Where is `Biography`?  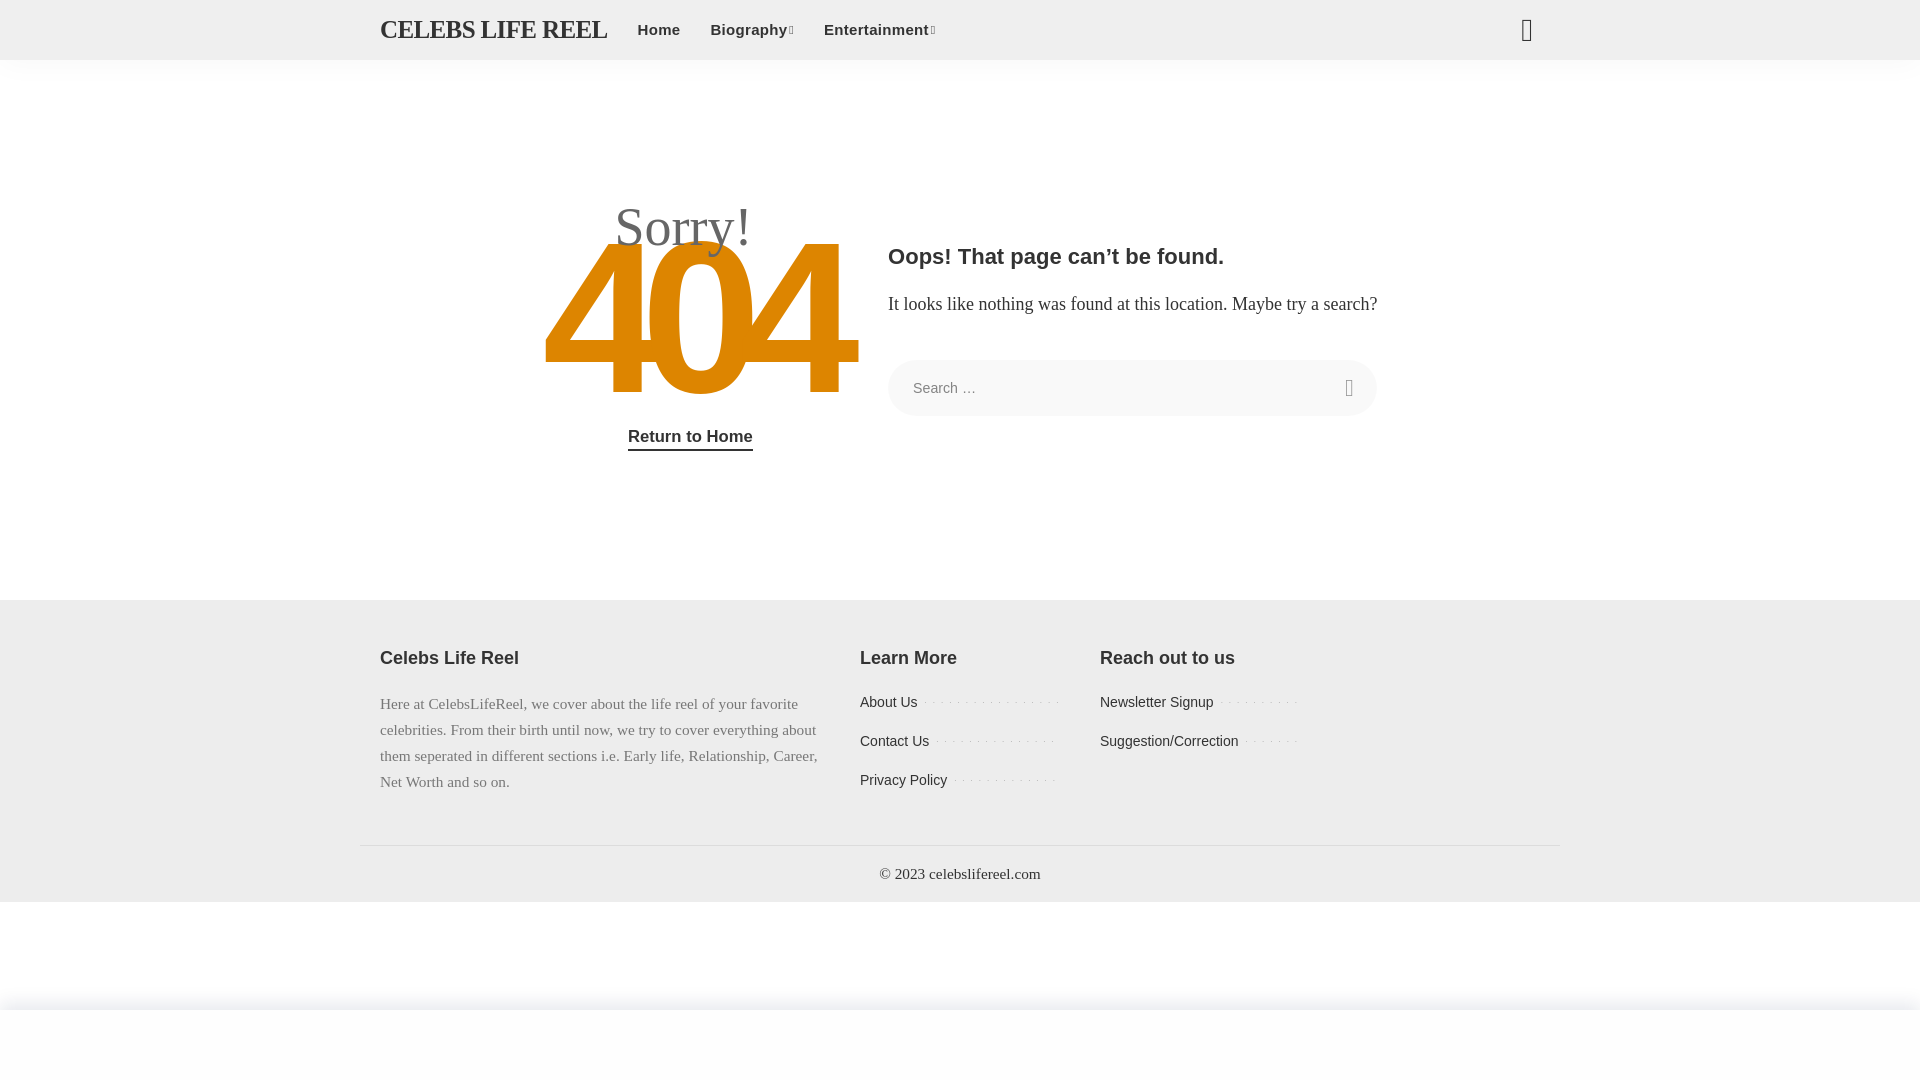
Biography is located at coordinates (752, 30).